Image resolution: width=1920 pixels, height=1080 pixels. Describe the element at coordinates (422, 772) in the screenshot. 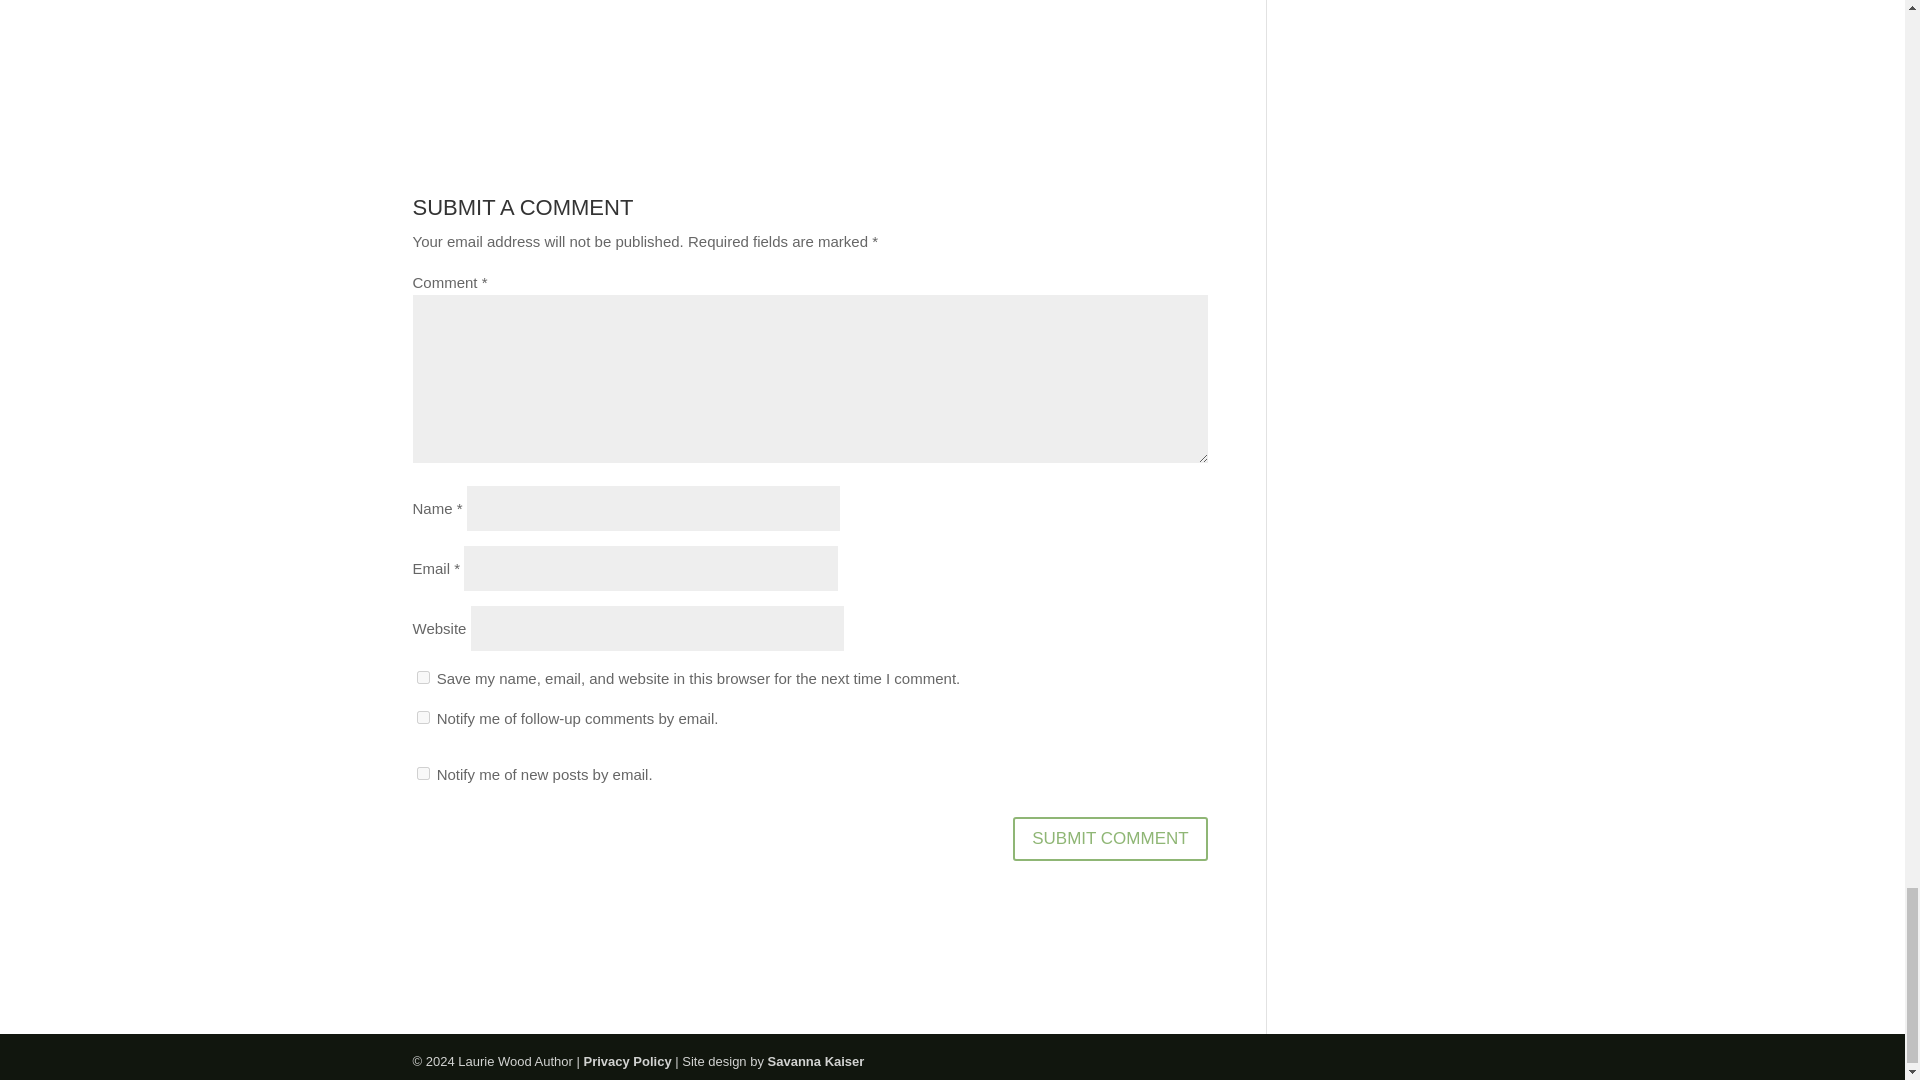

I see `subscribe` at that location.